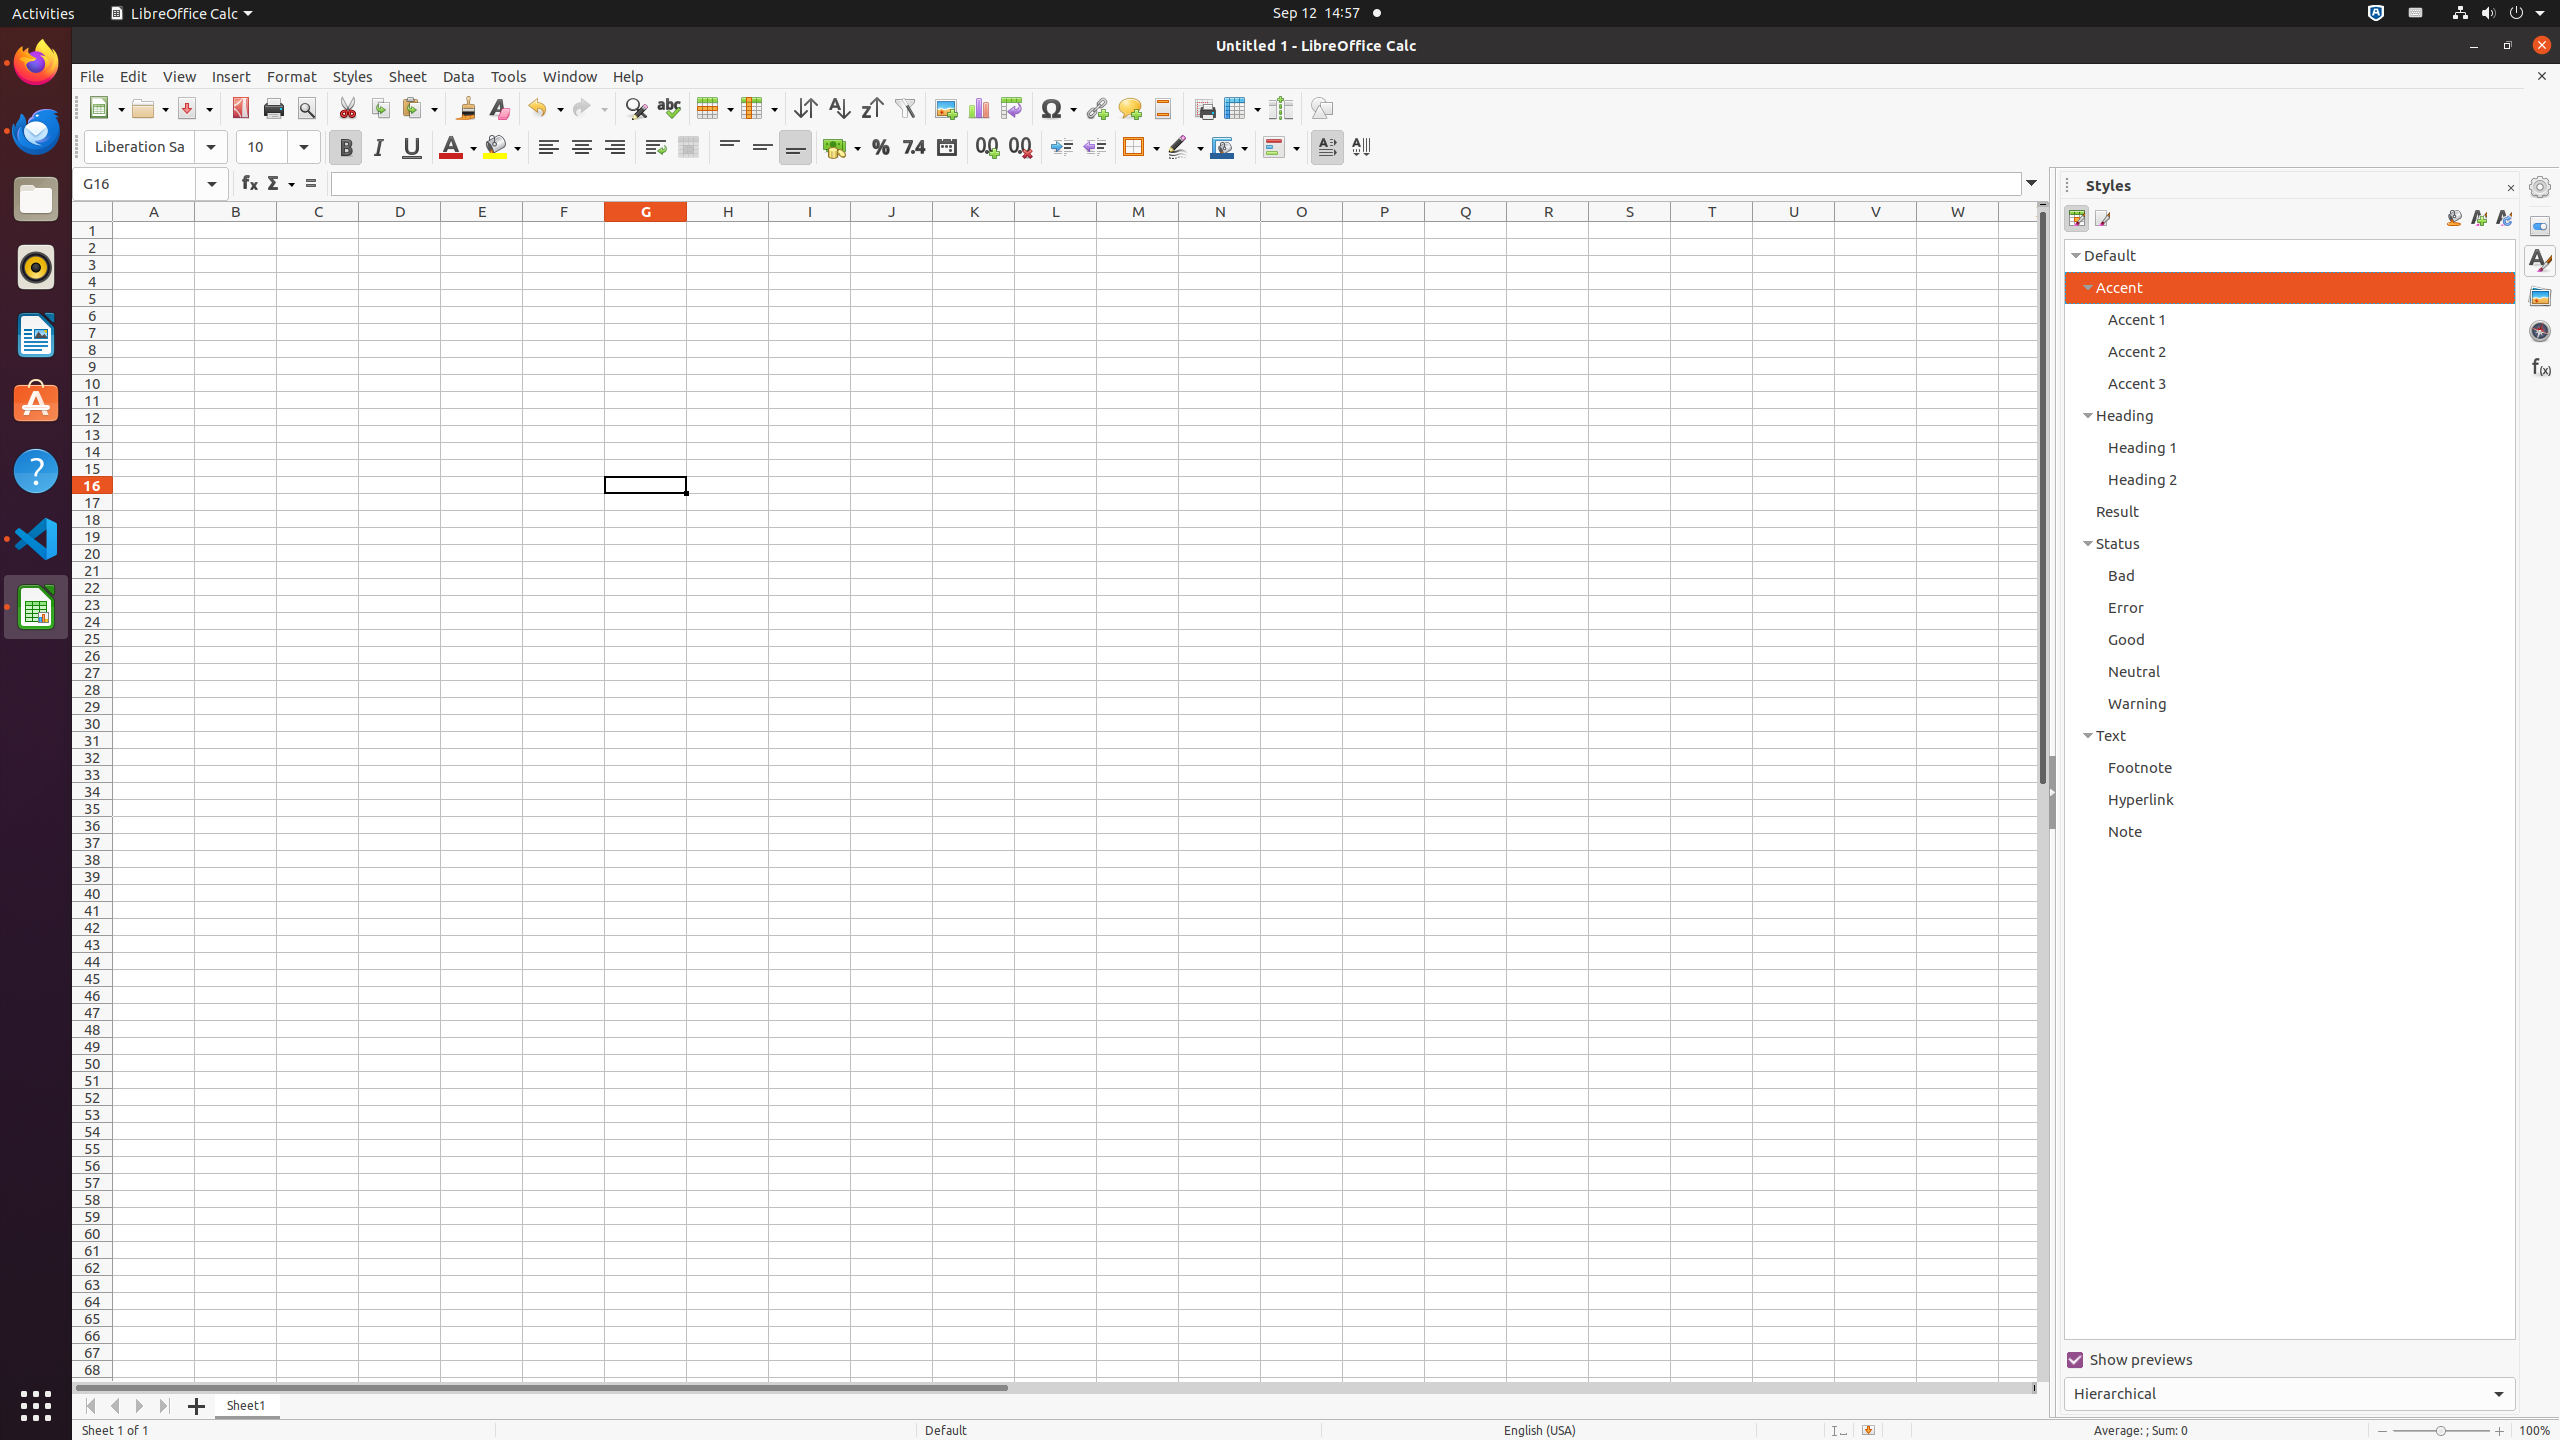 The height and width of the screenshot is (1440, 2560). I want to click on Fill Format Mode, so click(2454, 218).